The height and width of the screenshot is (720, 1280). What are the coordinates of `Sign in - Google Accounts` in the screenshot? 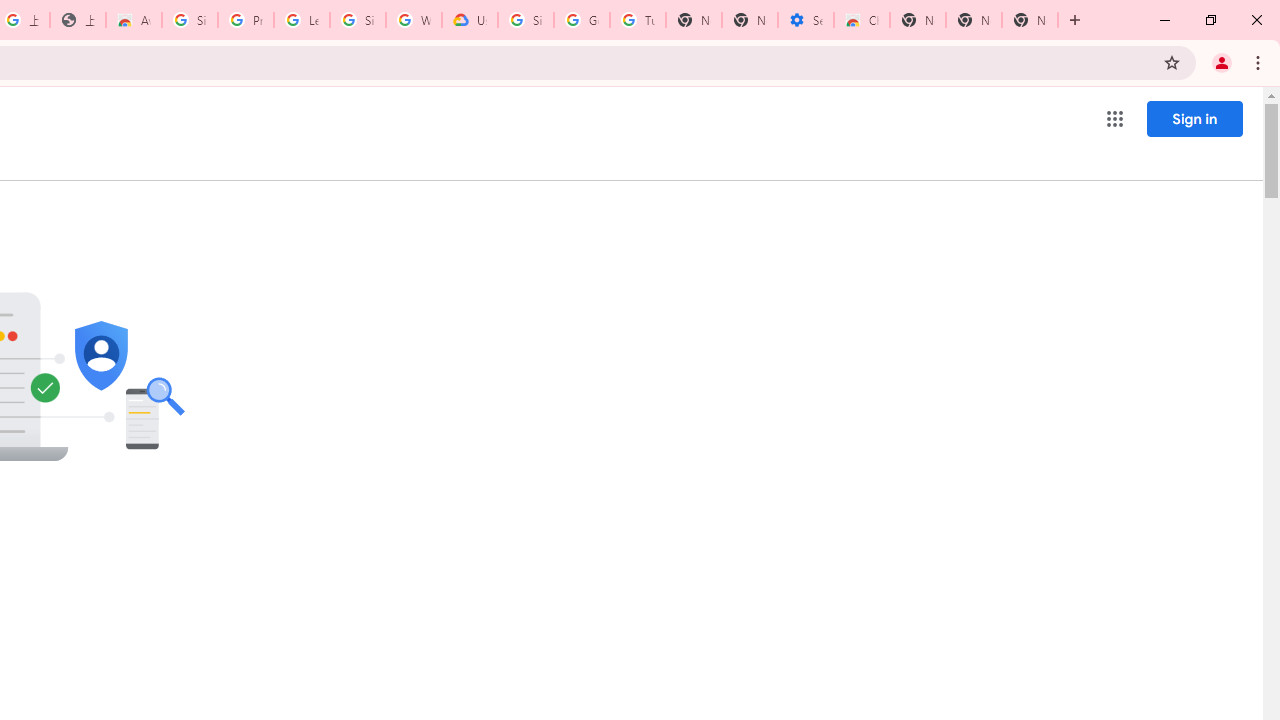 It's located at (190, 20).